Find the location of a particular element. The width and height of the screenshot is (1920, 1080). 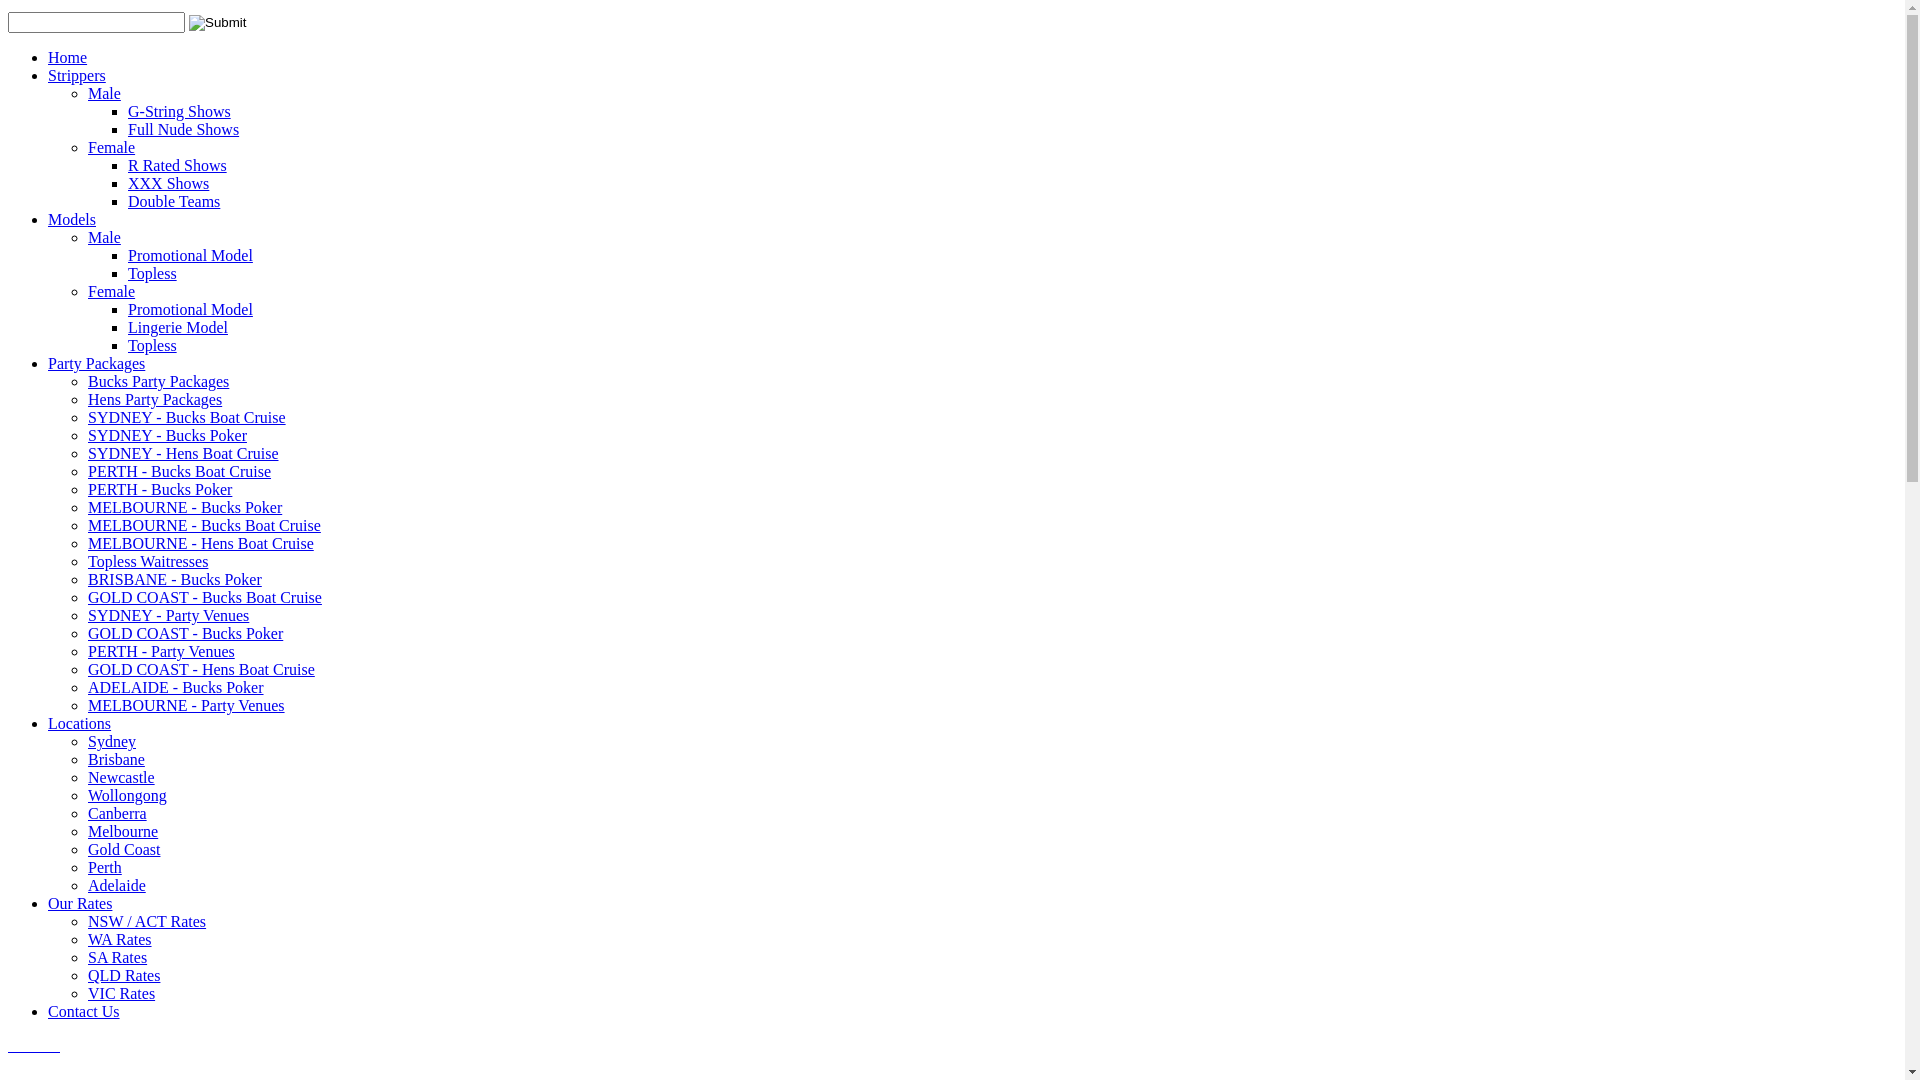

Topless is located at coordinates (152, 346).